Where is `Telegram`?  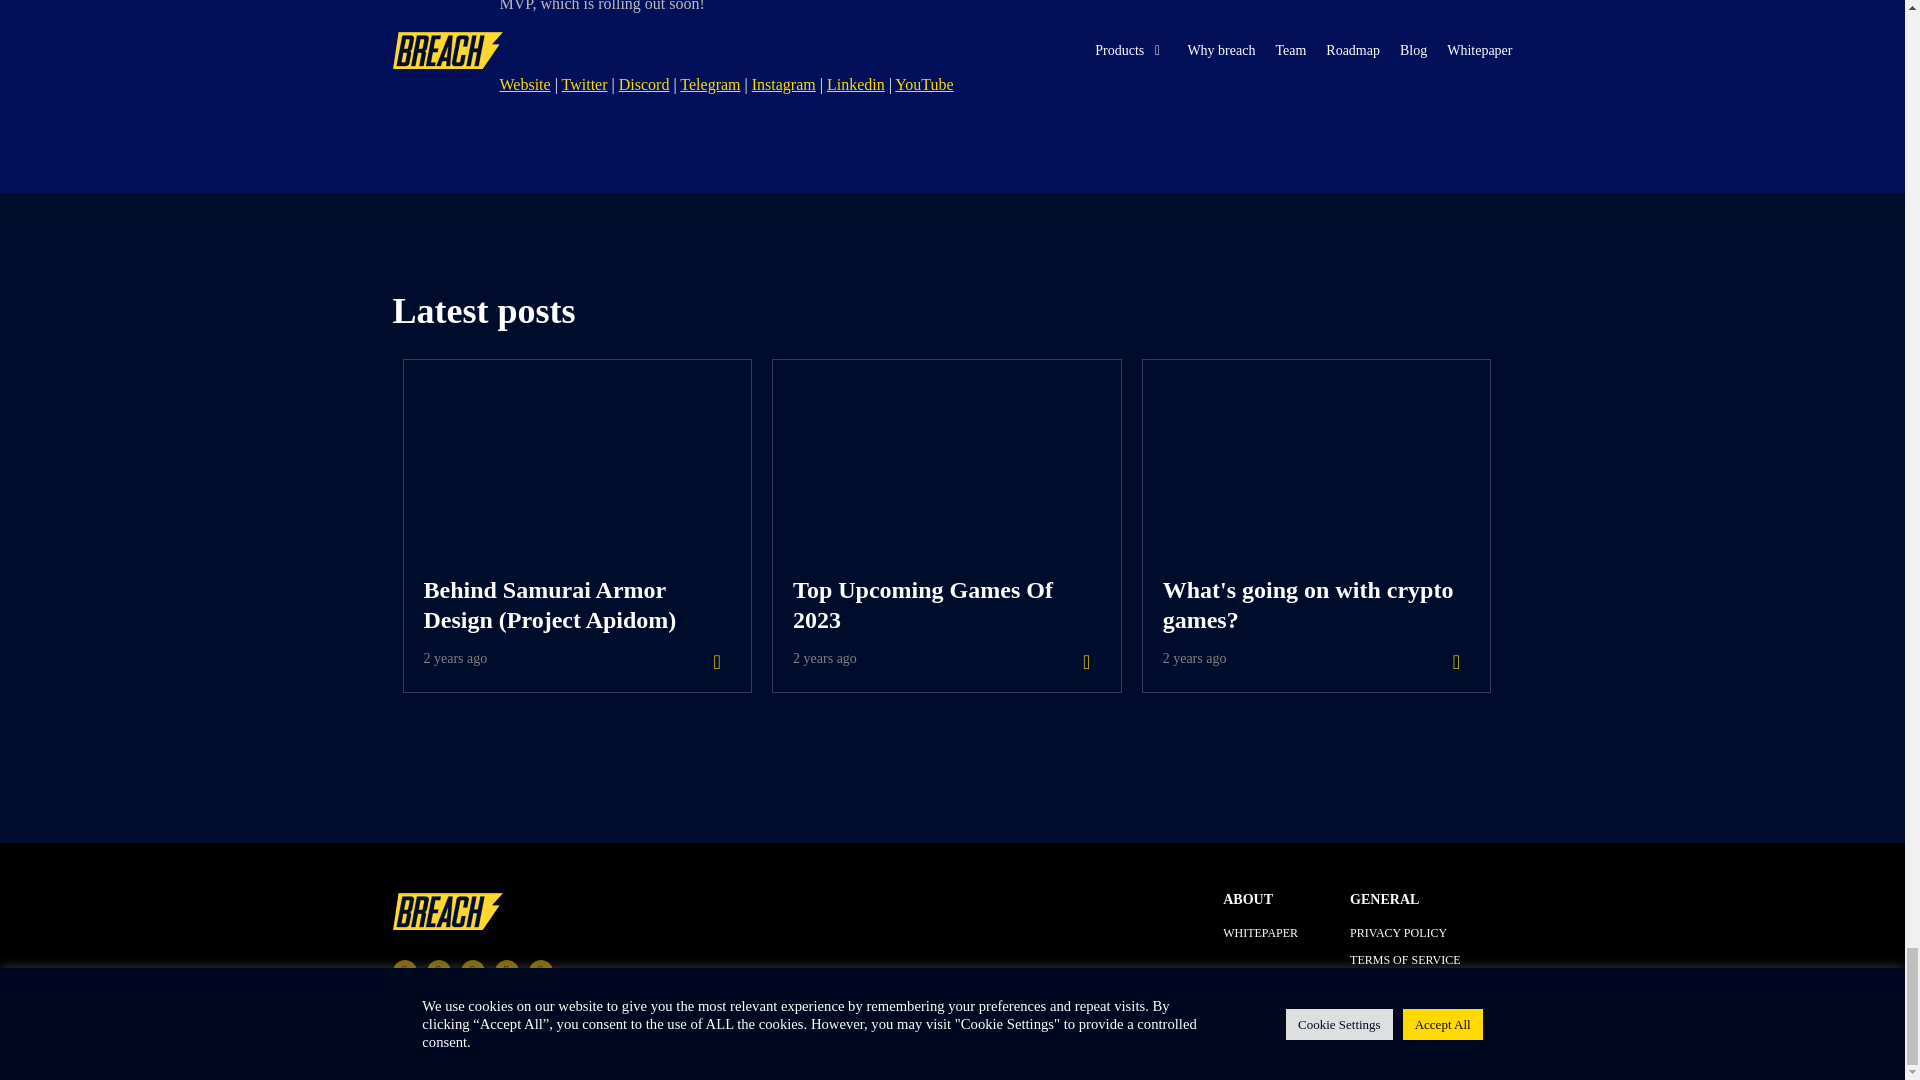 Telegram is located at coordinates (709, 84).